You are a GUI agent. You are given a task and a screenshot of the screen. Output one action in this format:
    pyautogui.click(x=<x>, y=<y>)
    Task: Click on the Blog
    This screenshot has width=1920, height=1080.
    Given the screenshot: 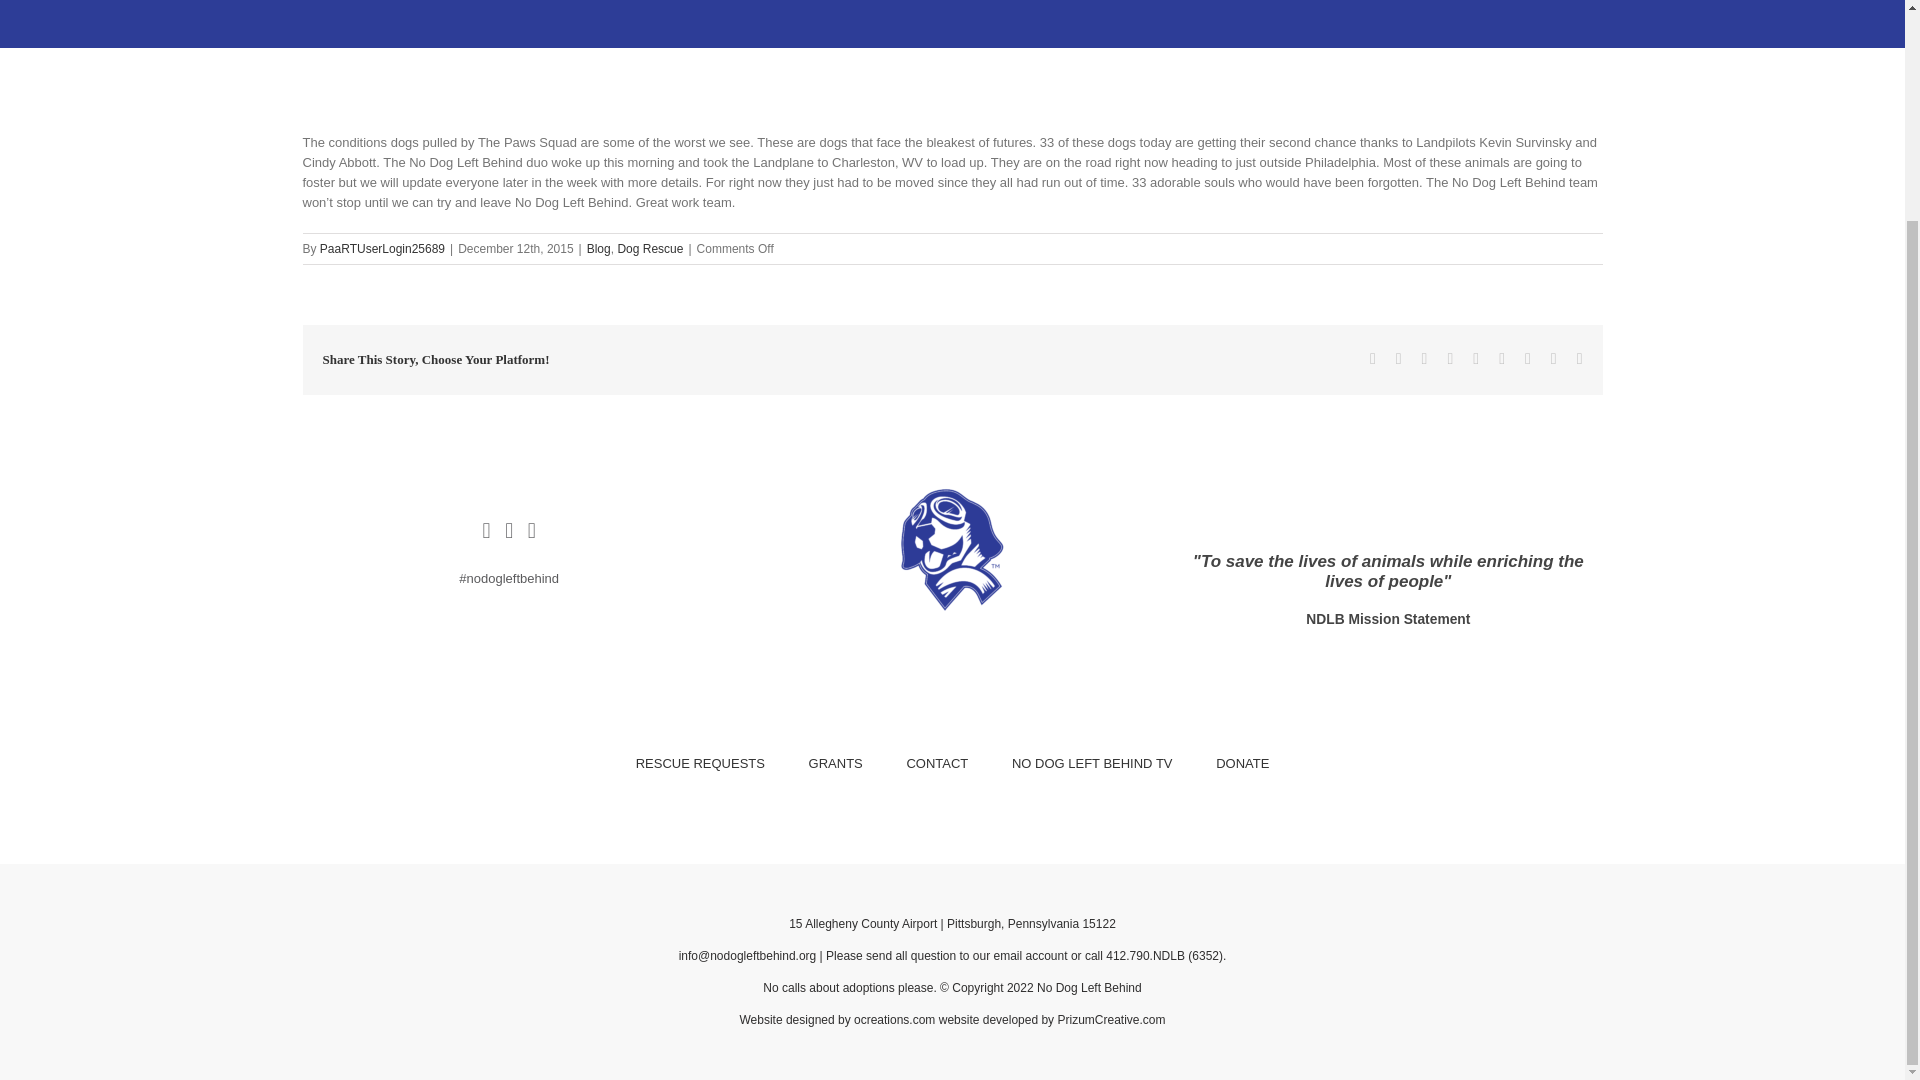 What is the action you would take?
    pyautogui.click(x=598, y=248)
    